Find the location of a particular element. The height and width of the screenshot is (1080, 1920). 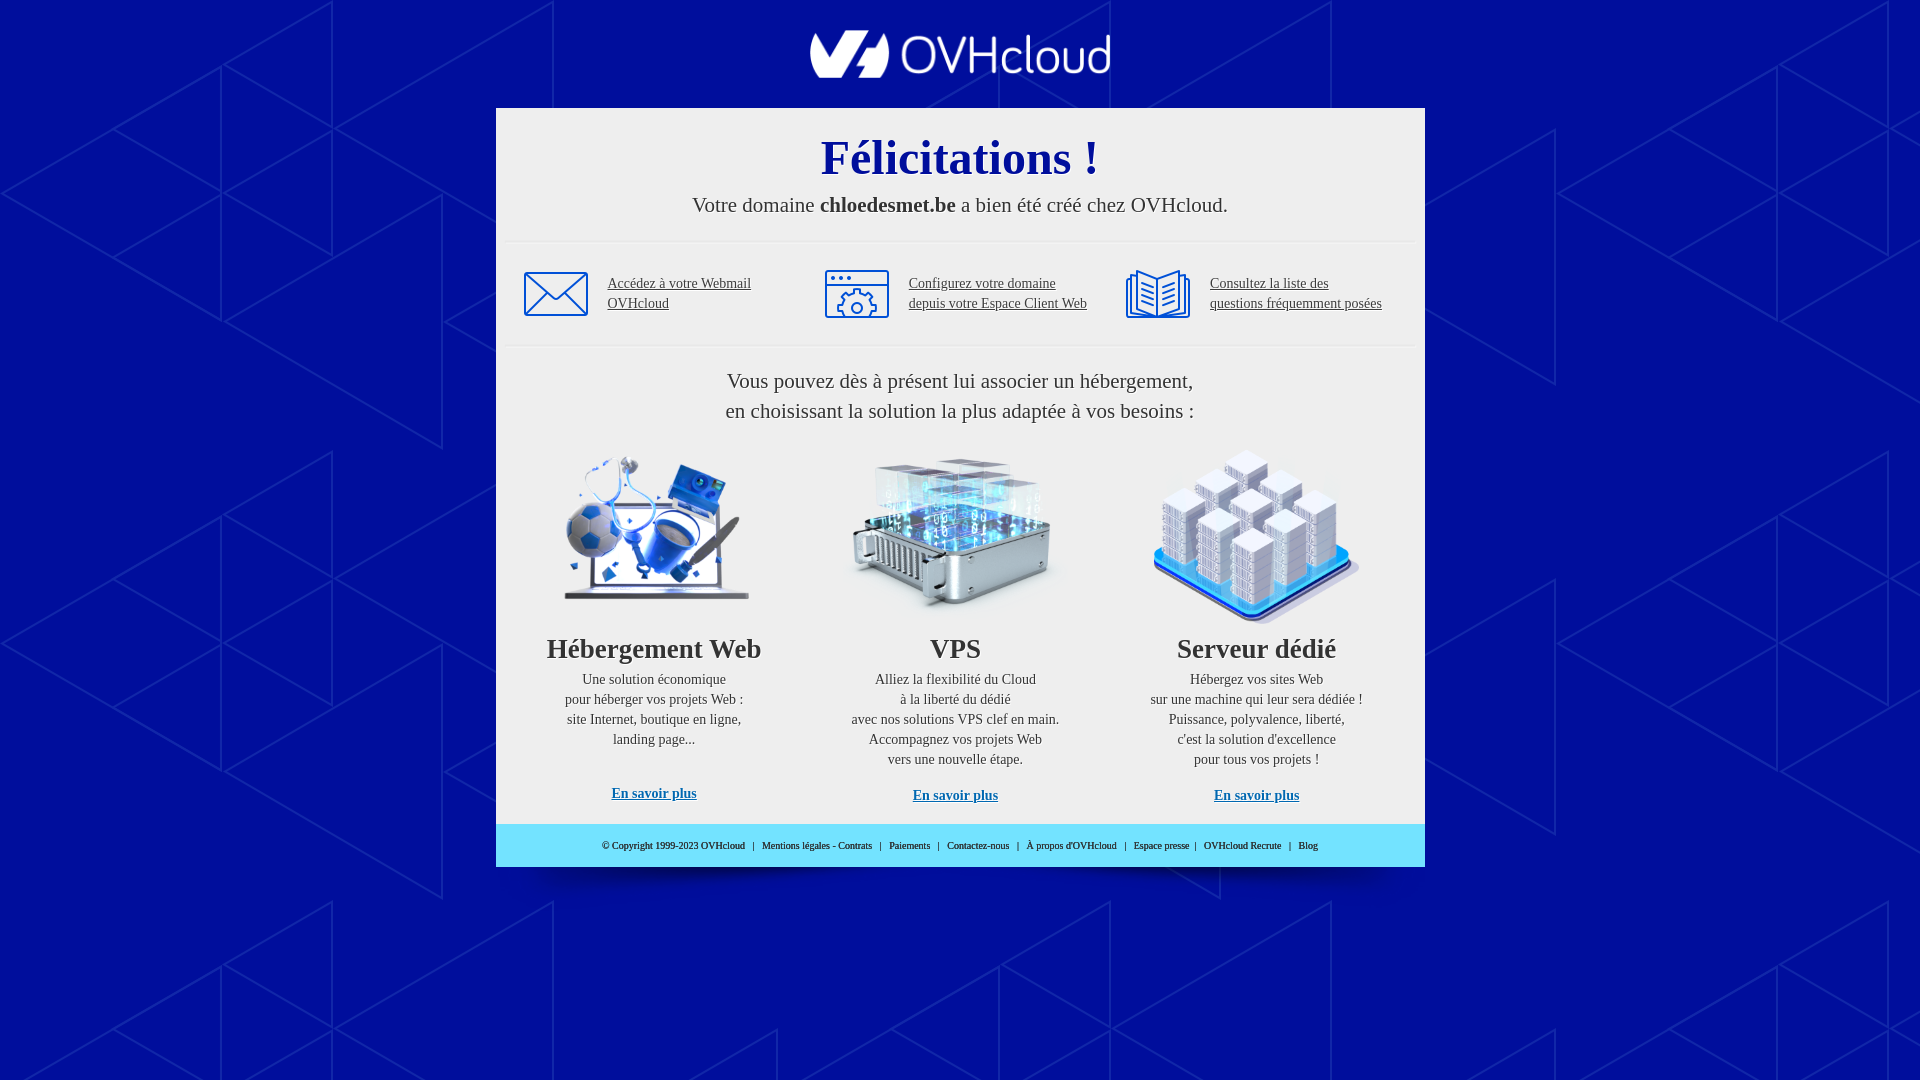

Paiements is located at coordinates (910, 846).